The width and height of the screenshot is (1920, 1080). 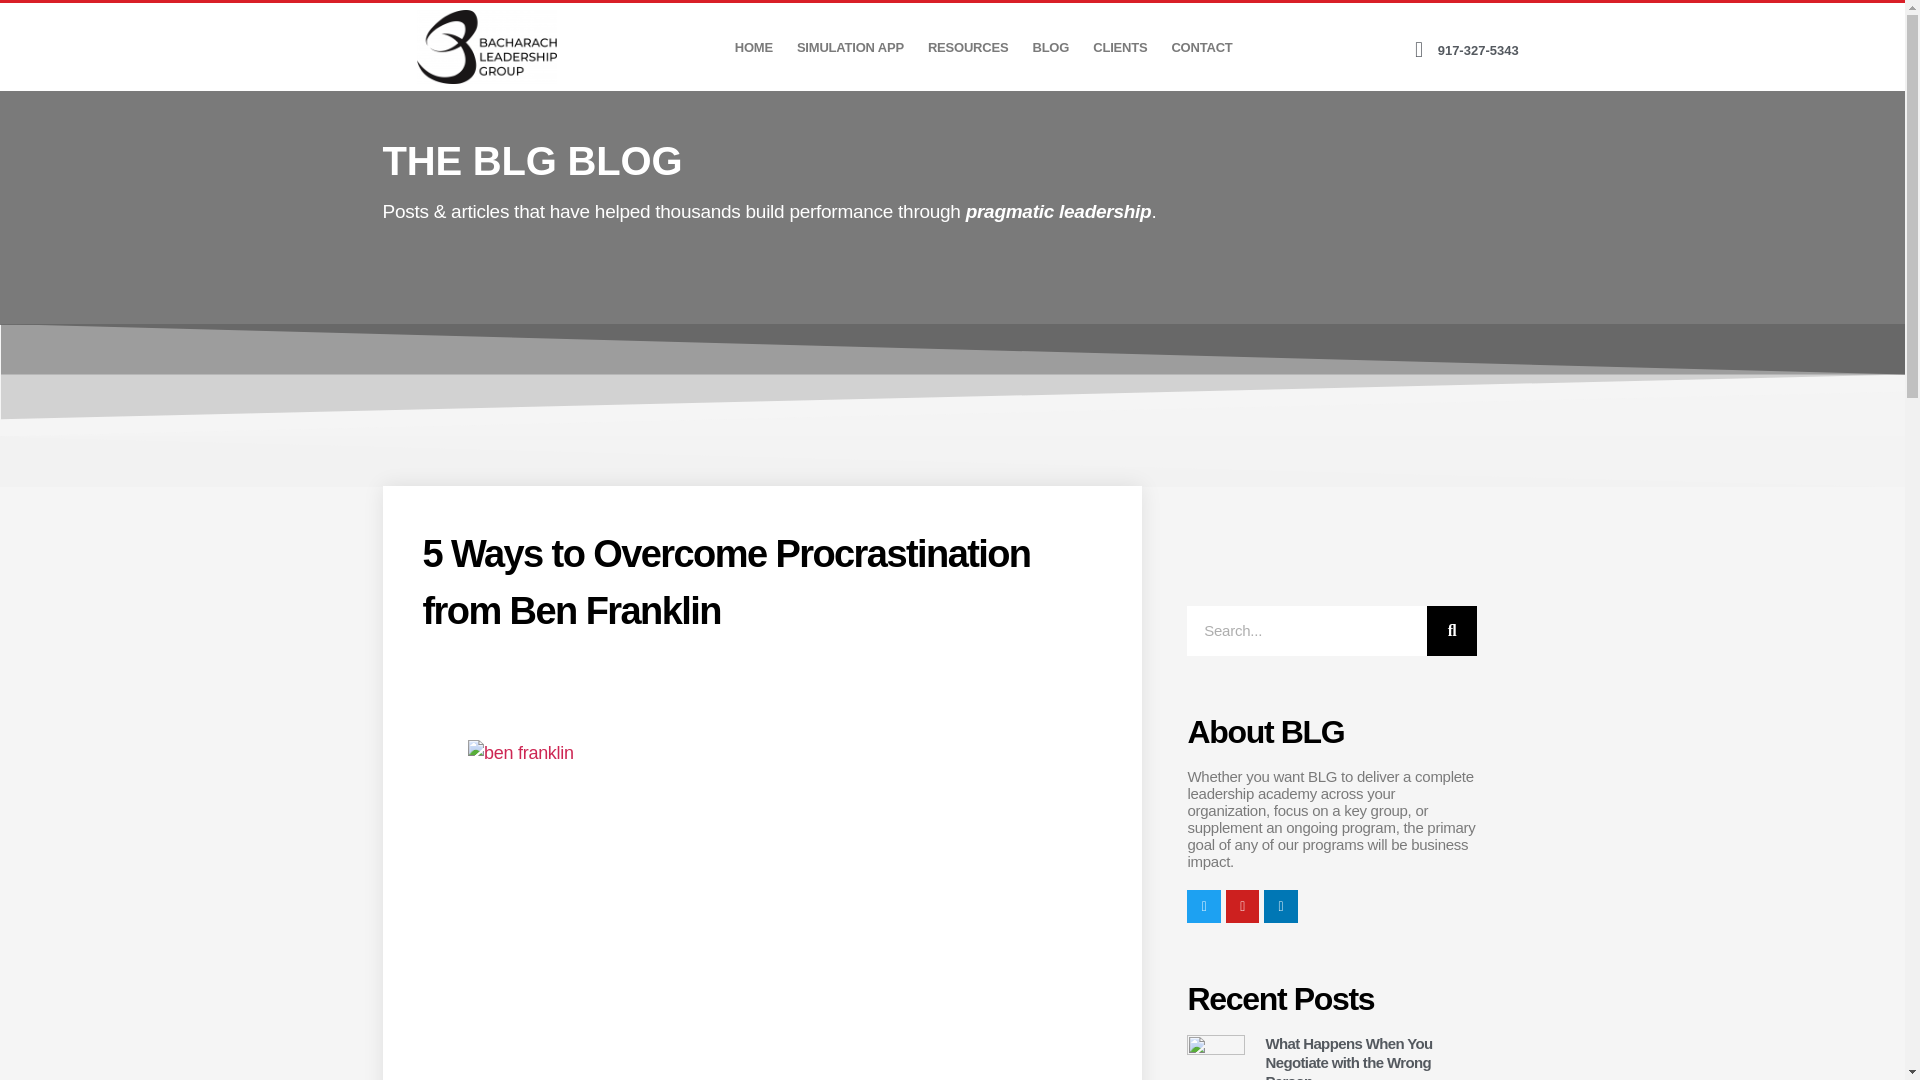 What do you see at coordinates (1306, 630) in the screenshot?
I see `Search` at bounding box center [1306, 630].